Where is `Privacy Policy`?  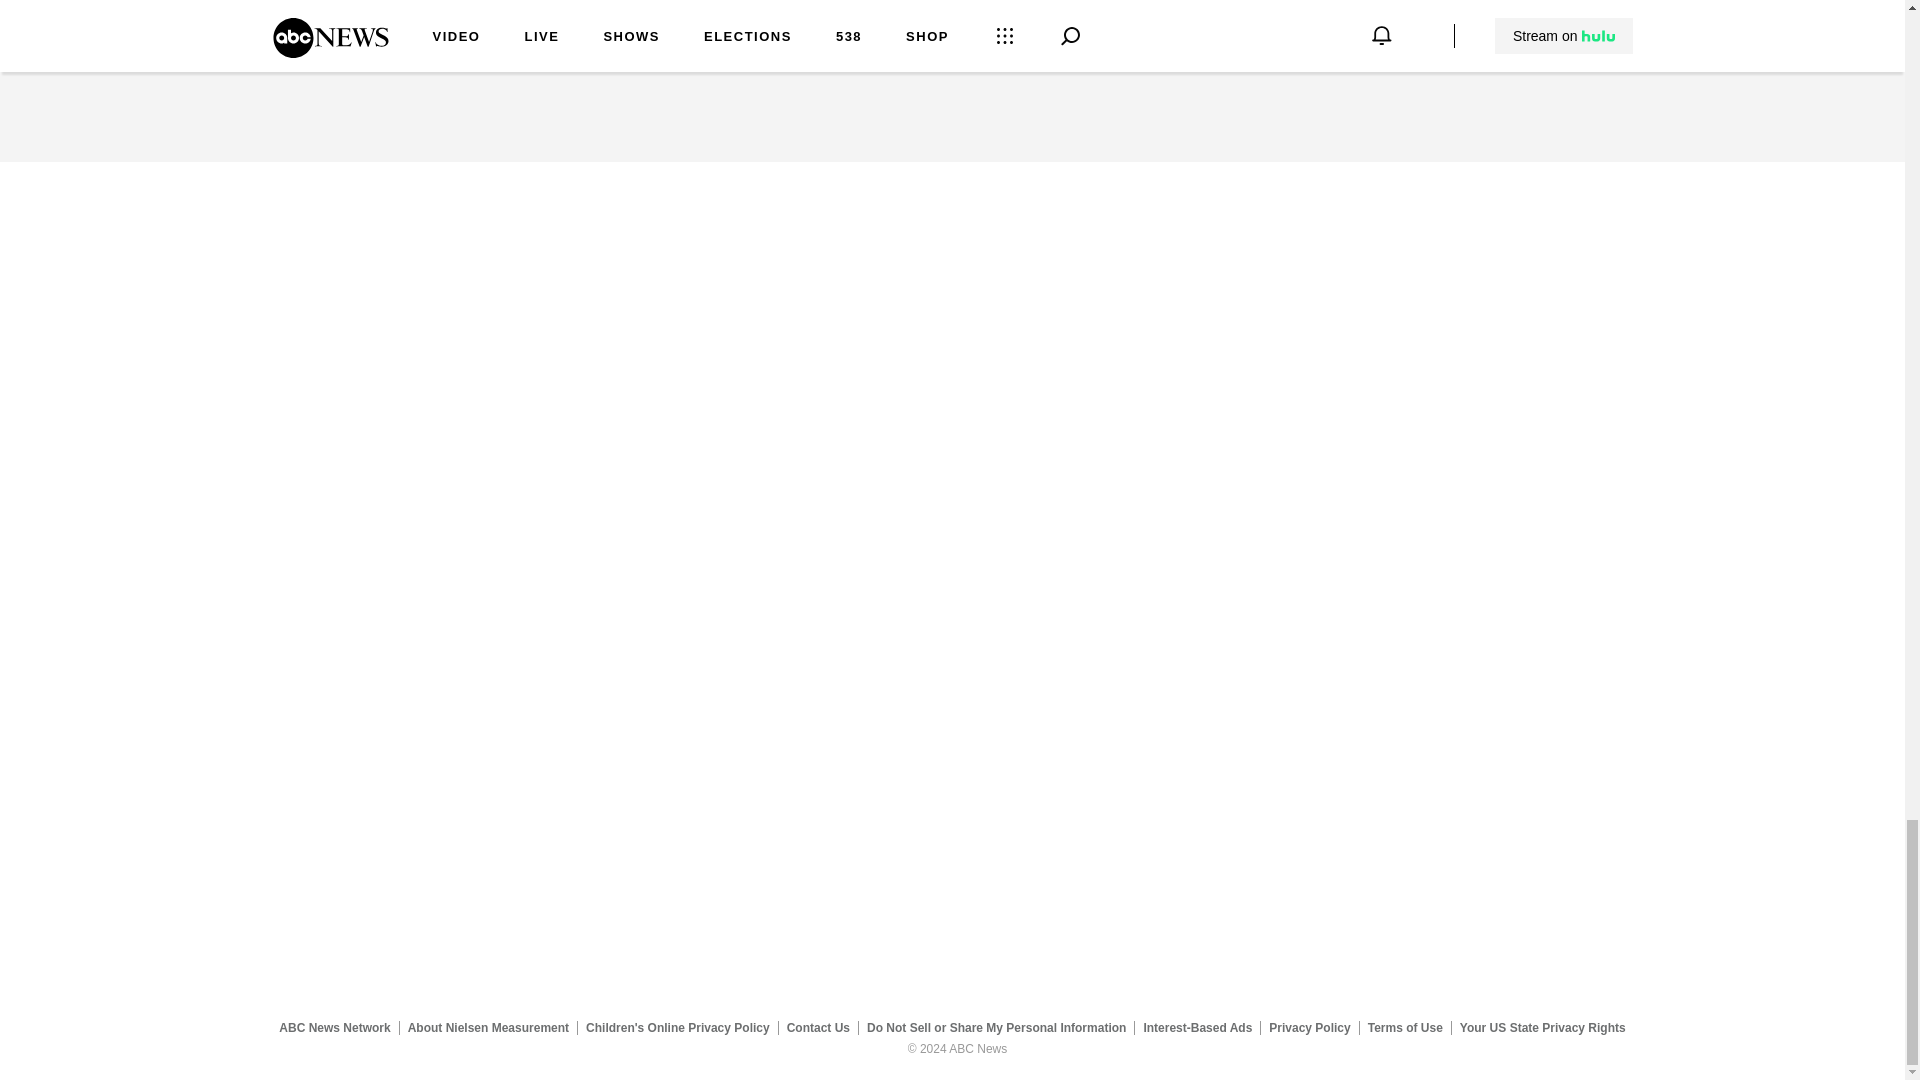 Privacy Policy is located at coordinates (1310, 1027).